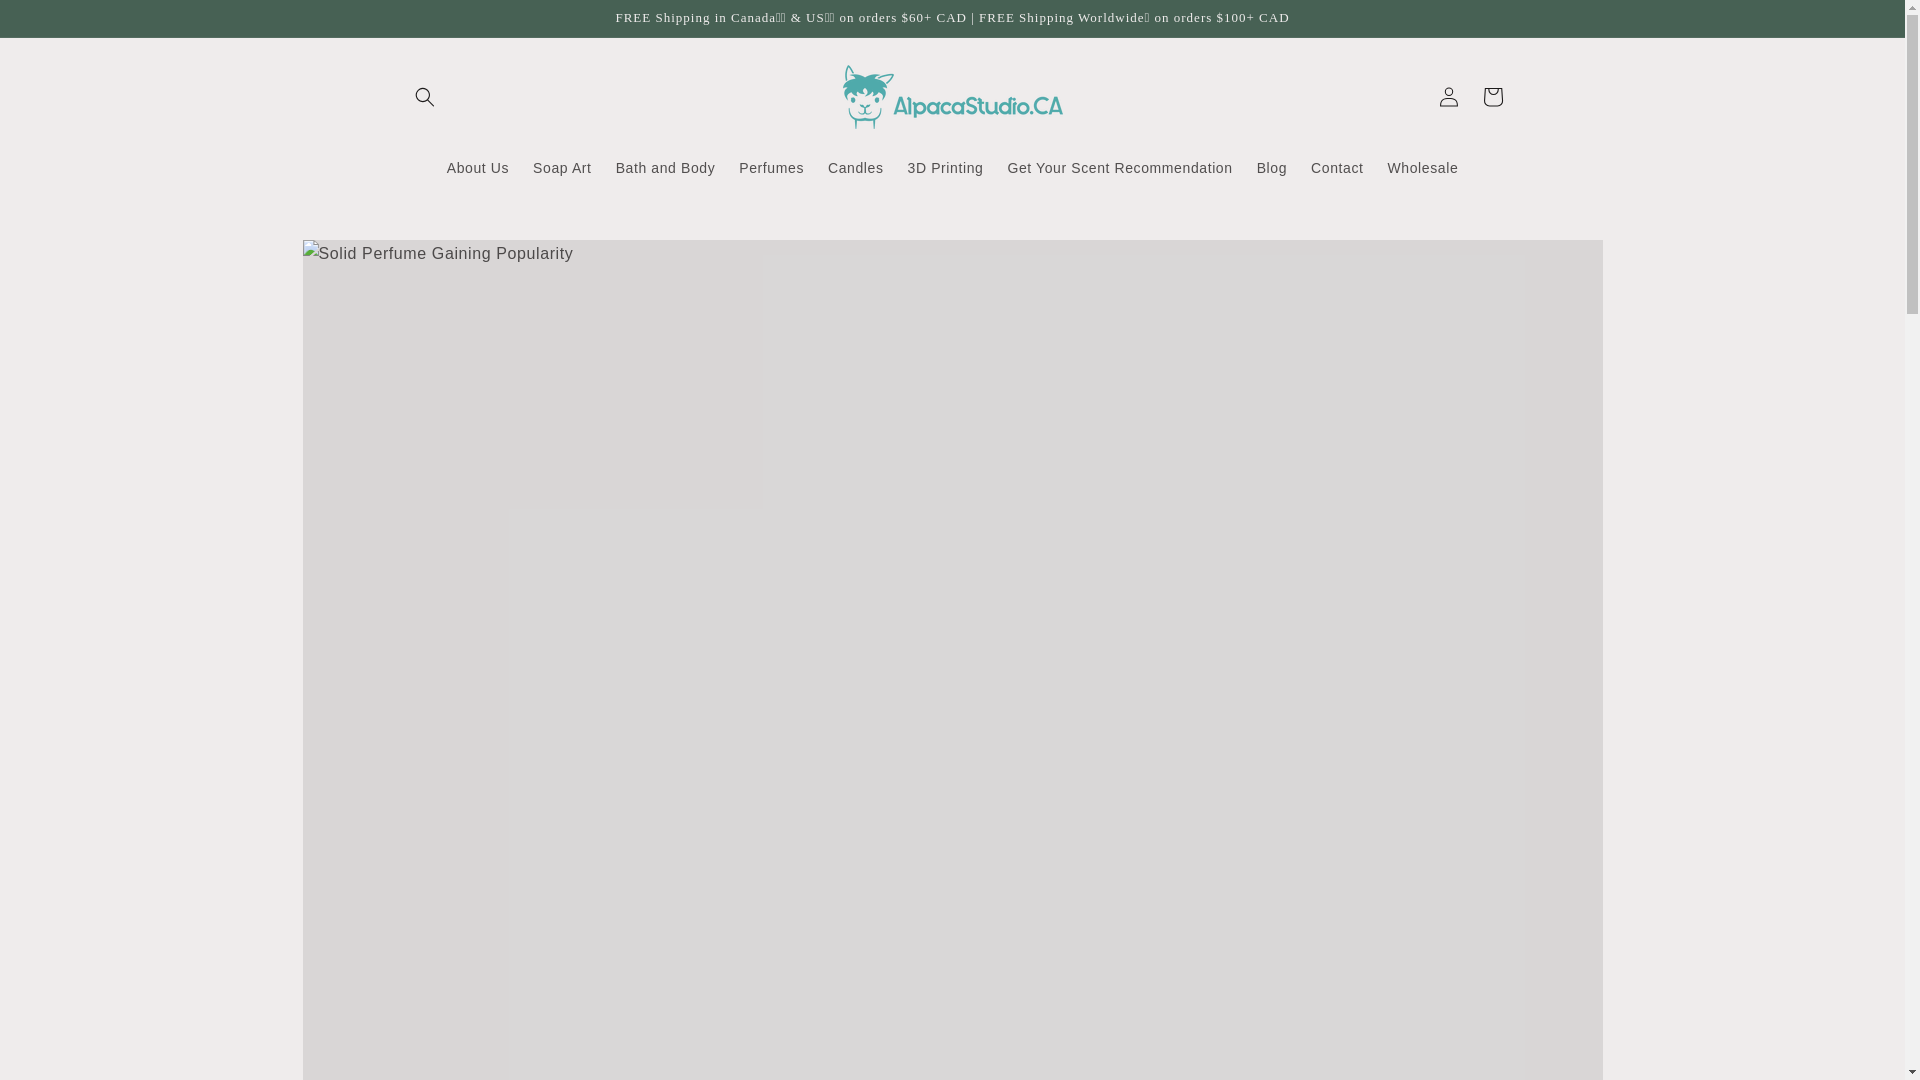 This screenshot has width=1920, height=1080. I want to click on Skip to content, so click(60, 22).